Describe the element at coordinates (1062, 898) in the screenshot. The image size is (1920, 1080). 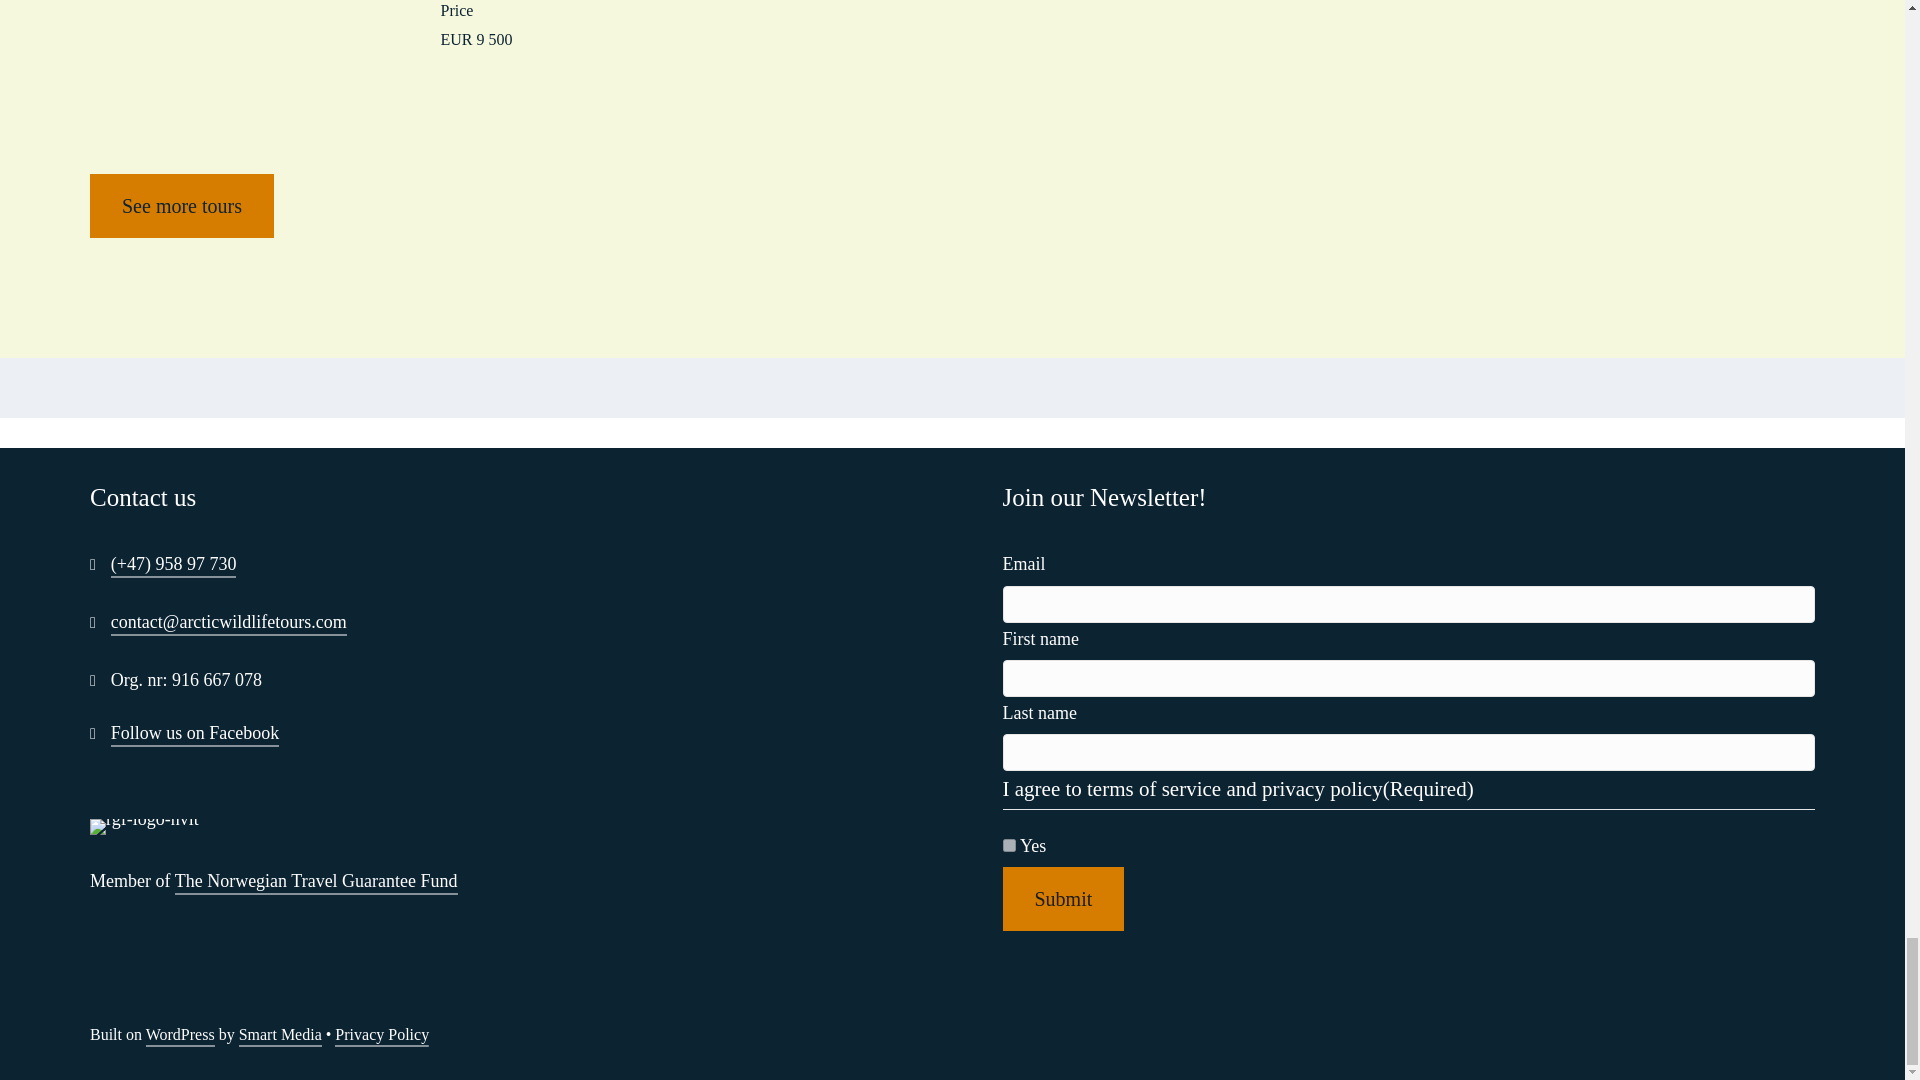
I see `Submit` at that location.